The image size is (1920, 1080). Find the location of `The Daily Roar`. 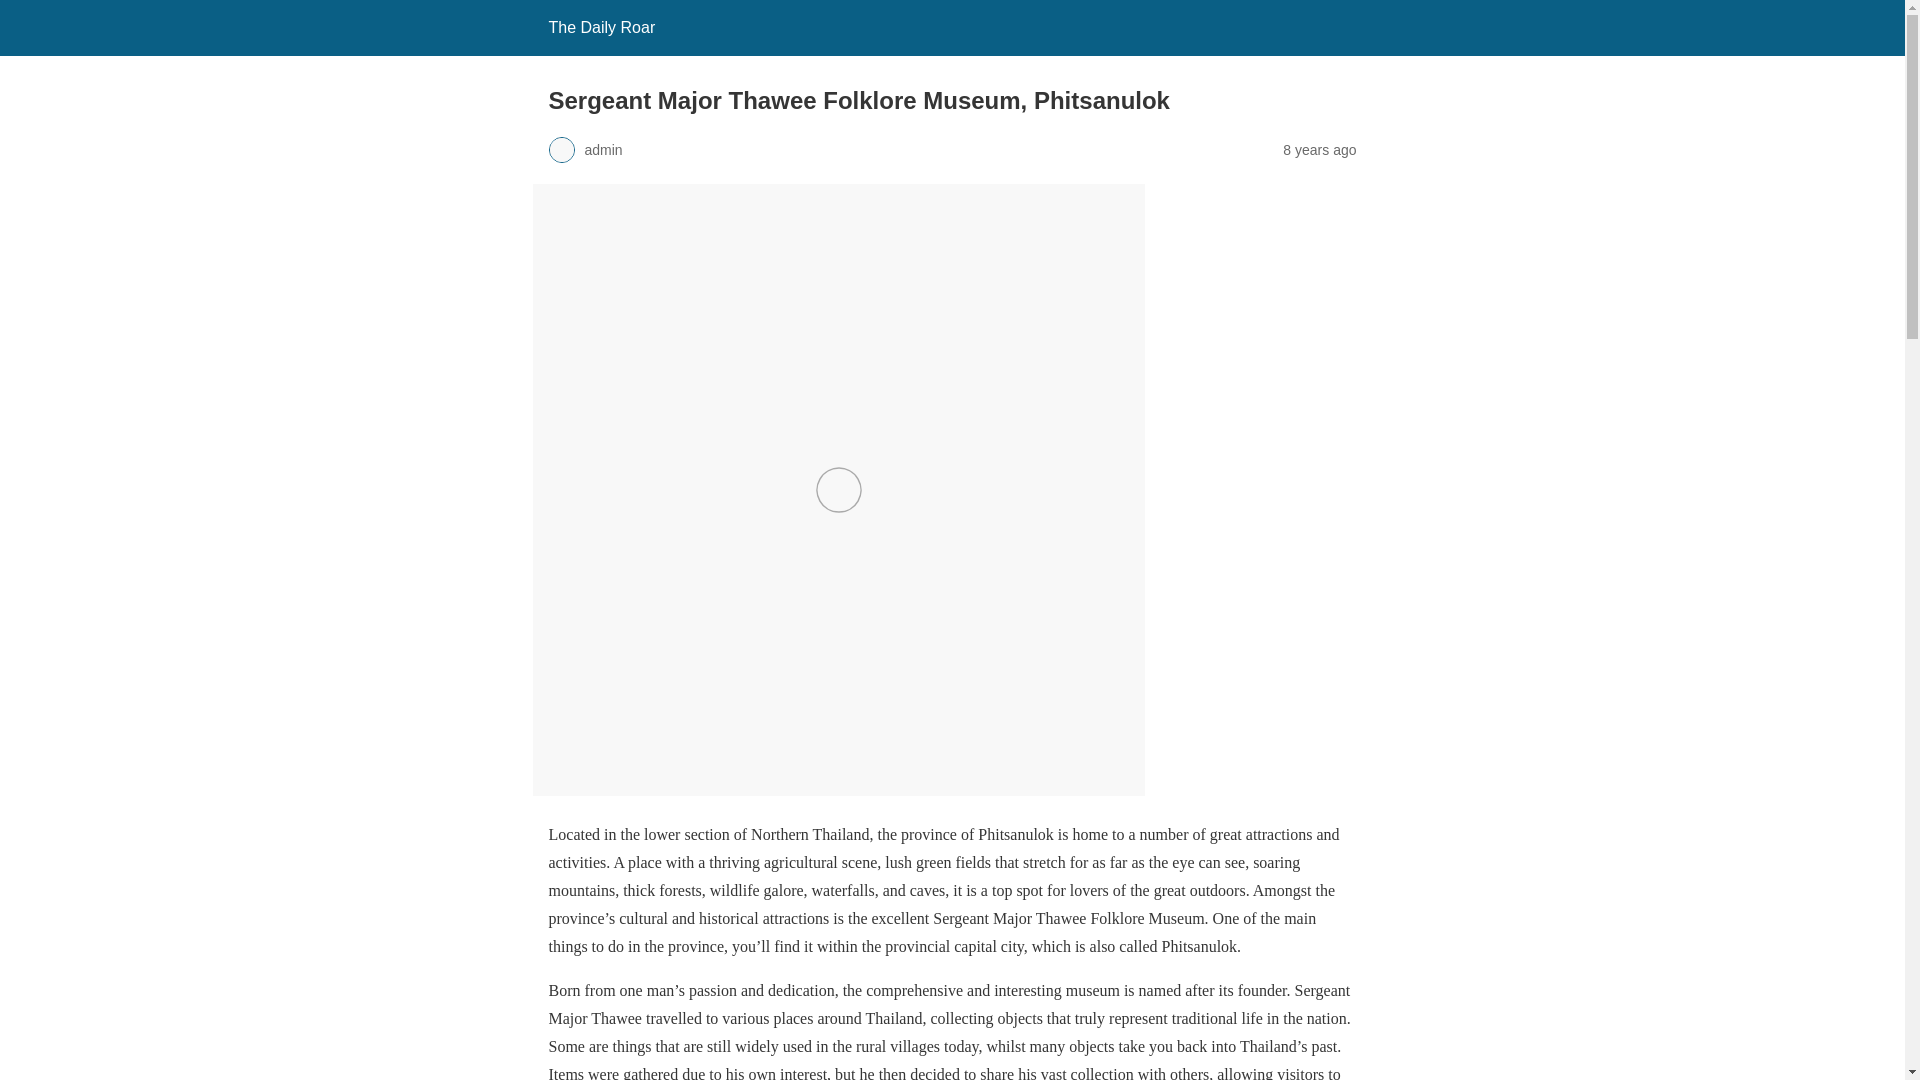

The Daily Roar is located at coordinates (600, 27).